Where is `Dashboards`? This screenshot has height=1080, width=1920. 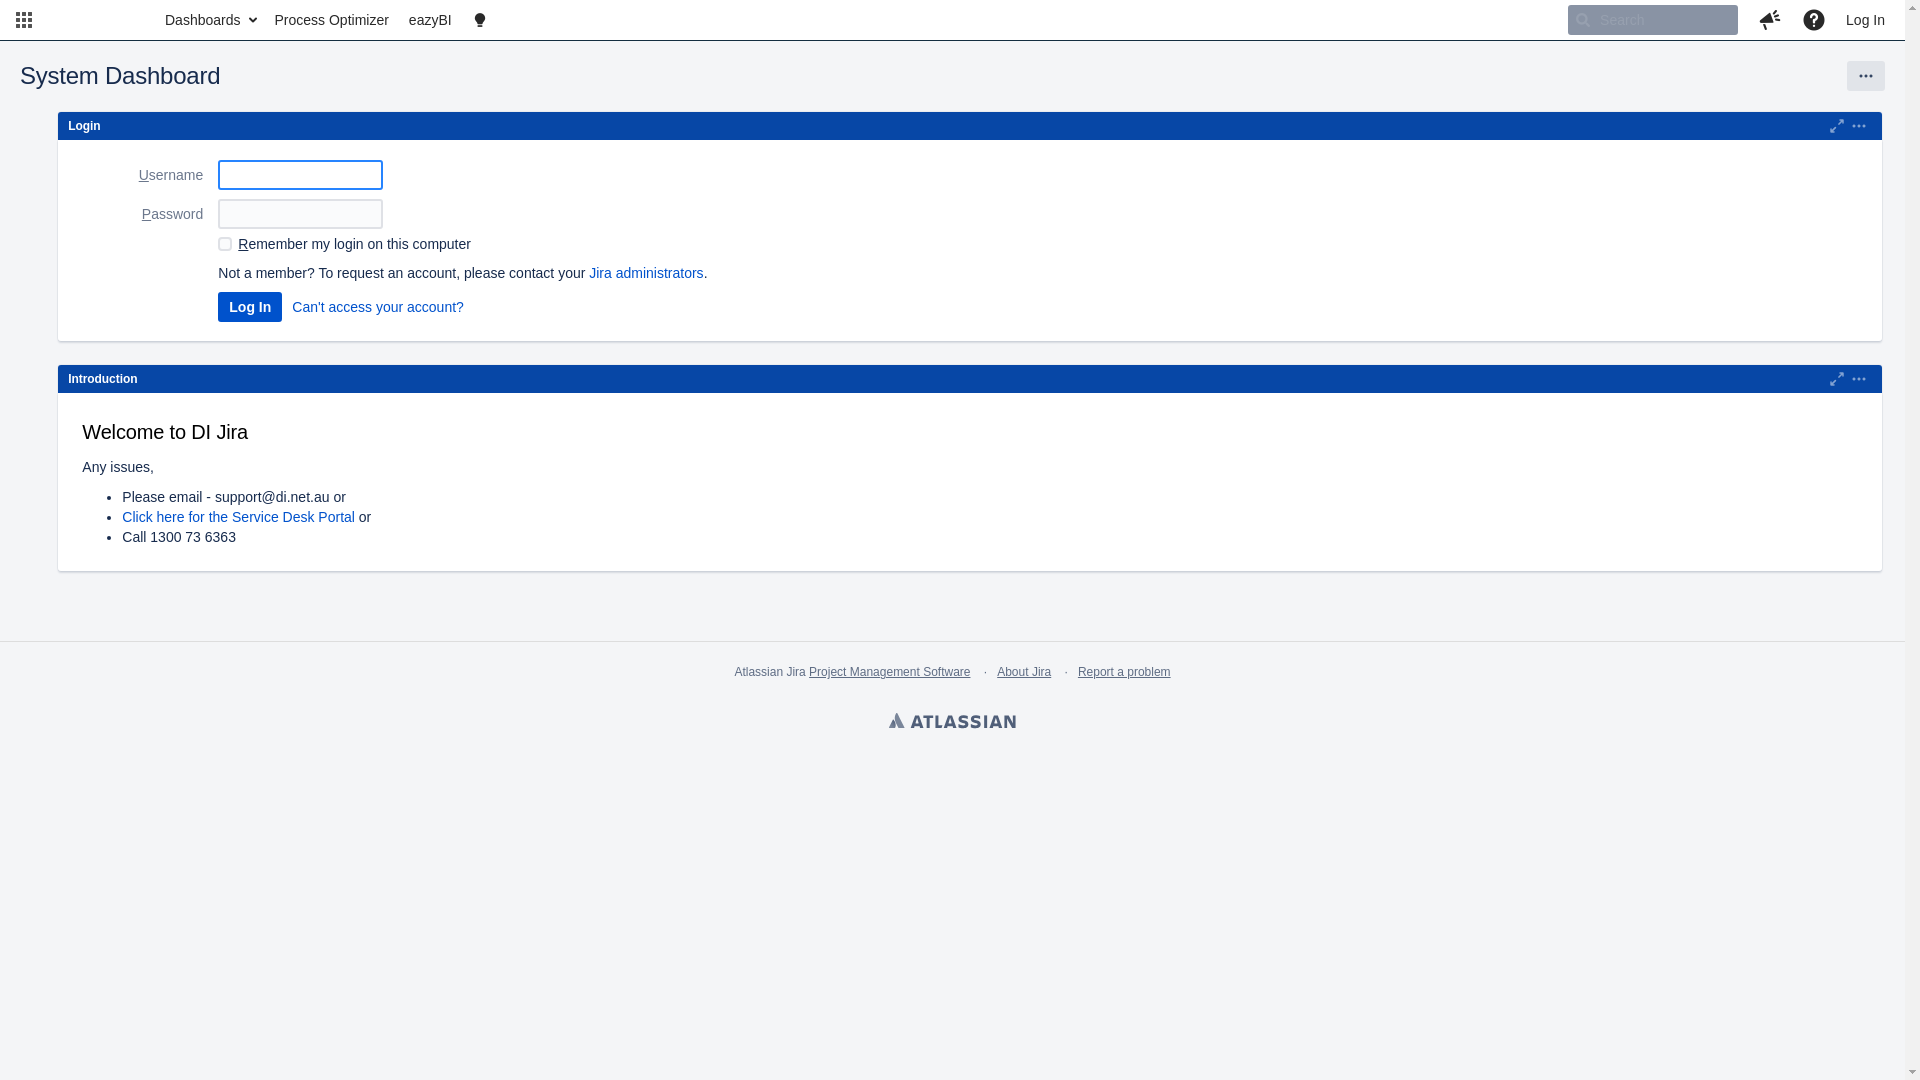 Dashboards is located at coordinates (210, 20).